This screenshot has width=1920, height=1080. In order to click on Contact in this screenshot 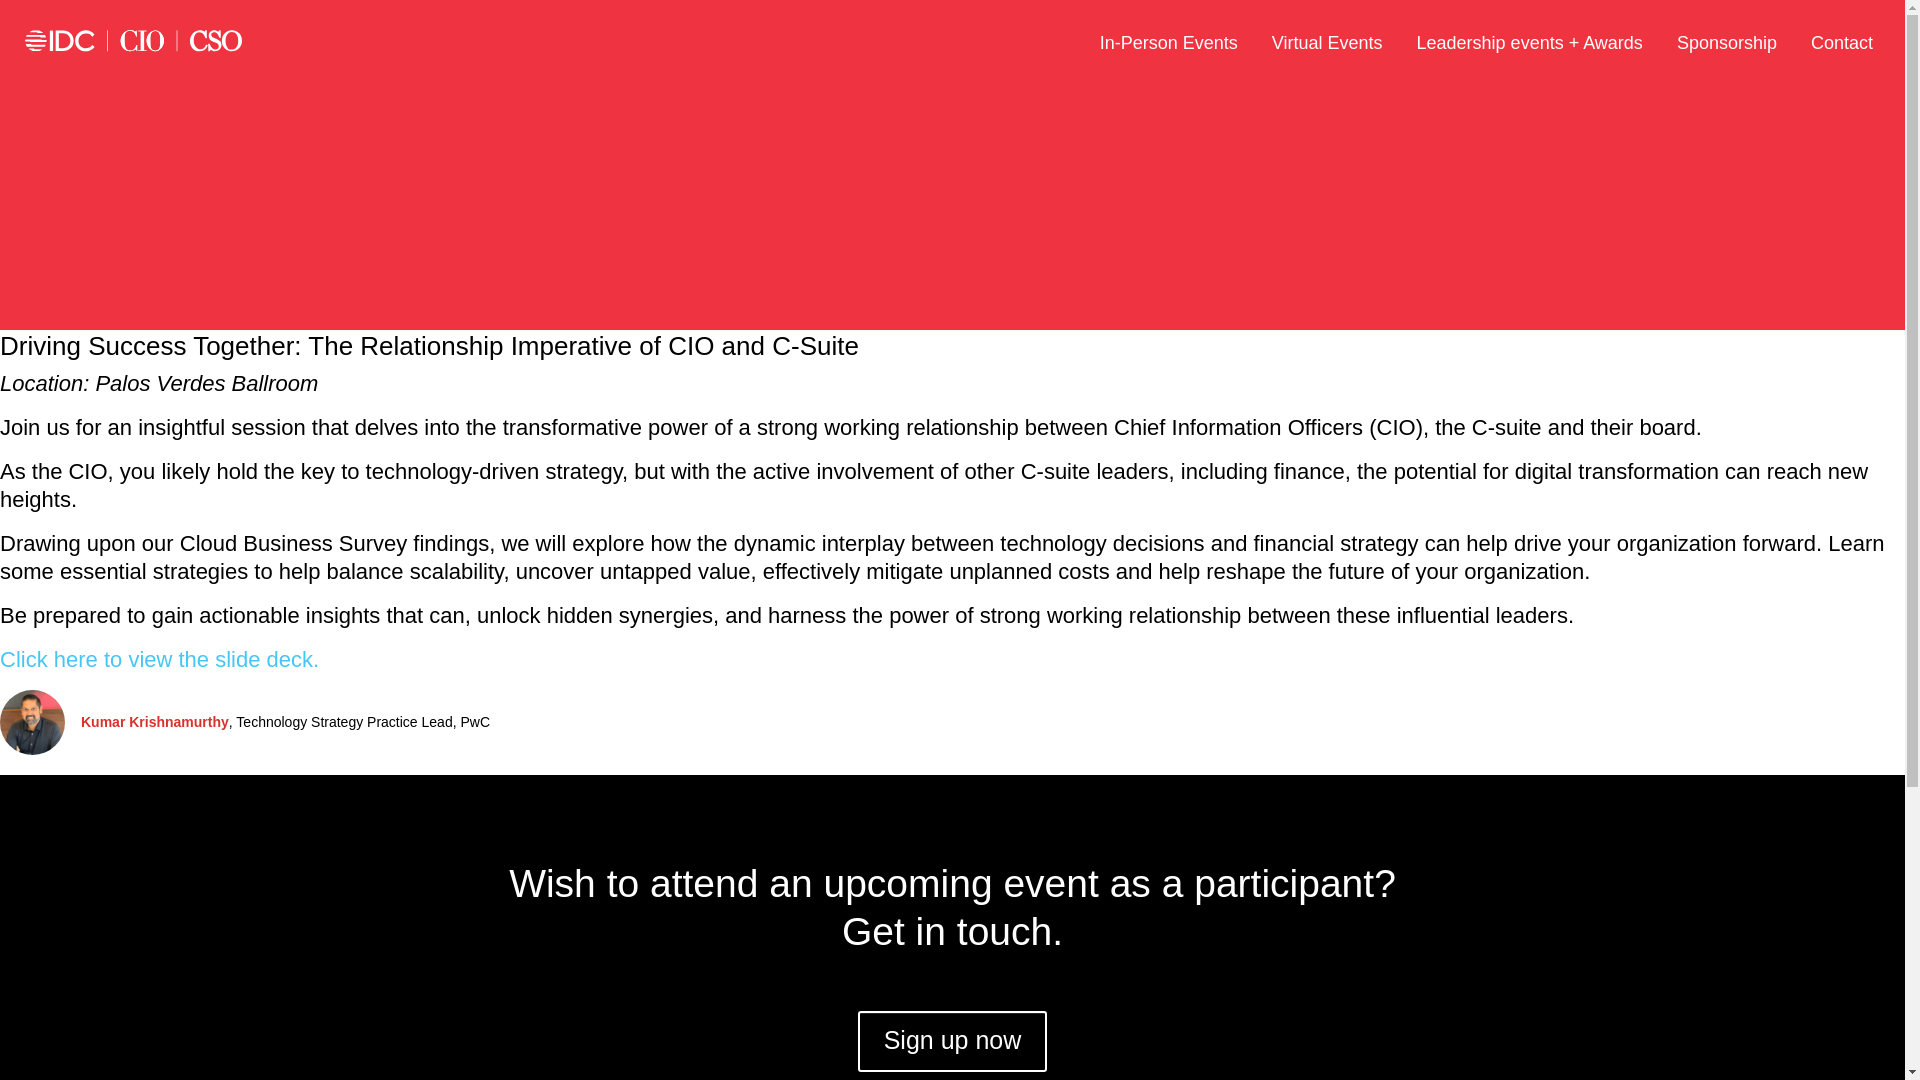, I will do `click(1842, 40)`.